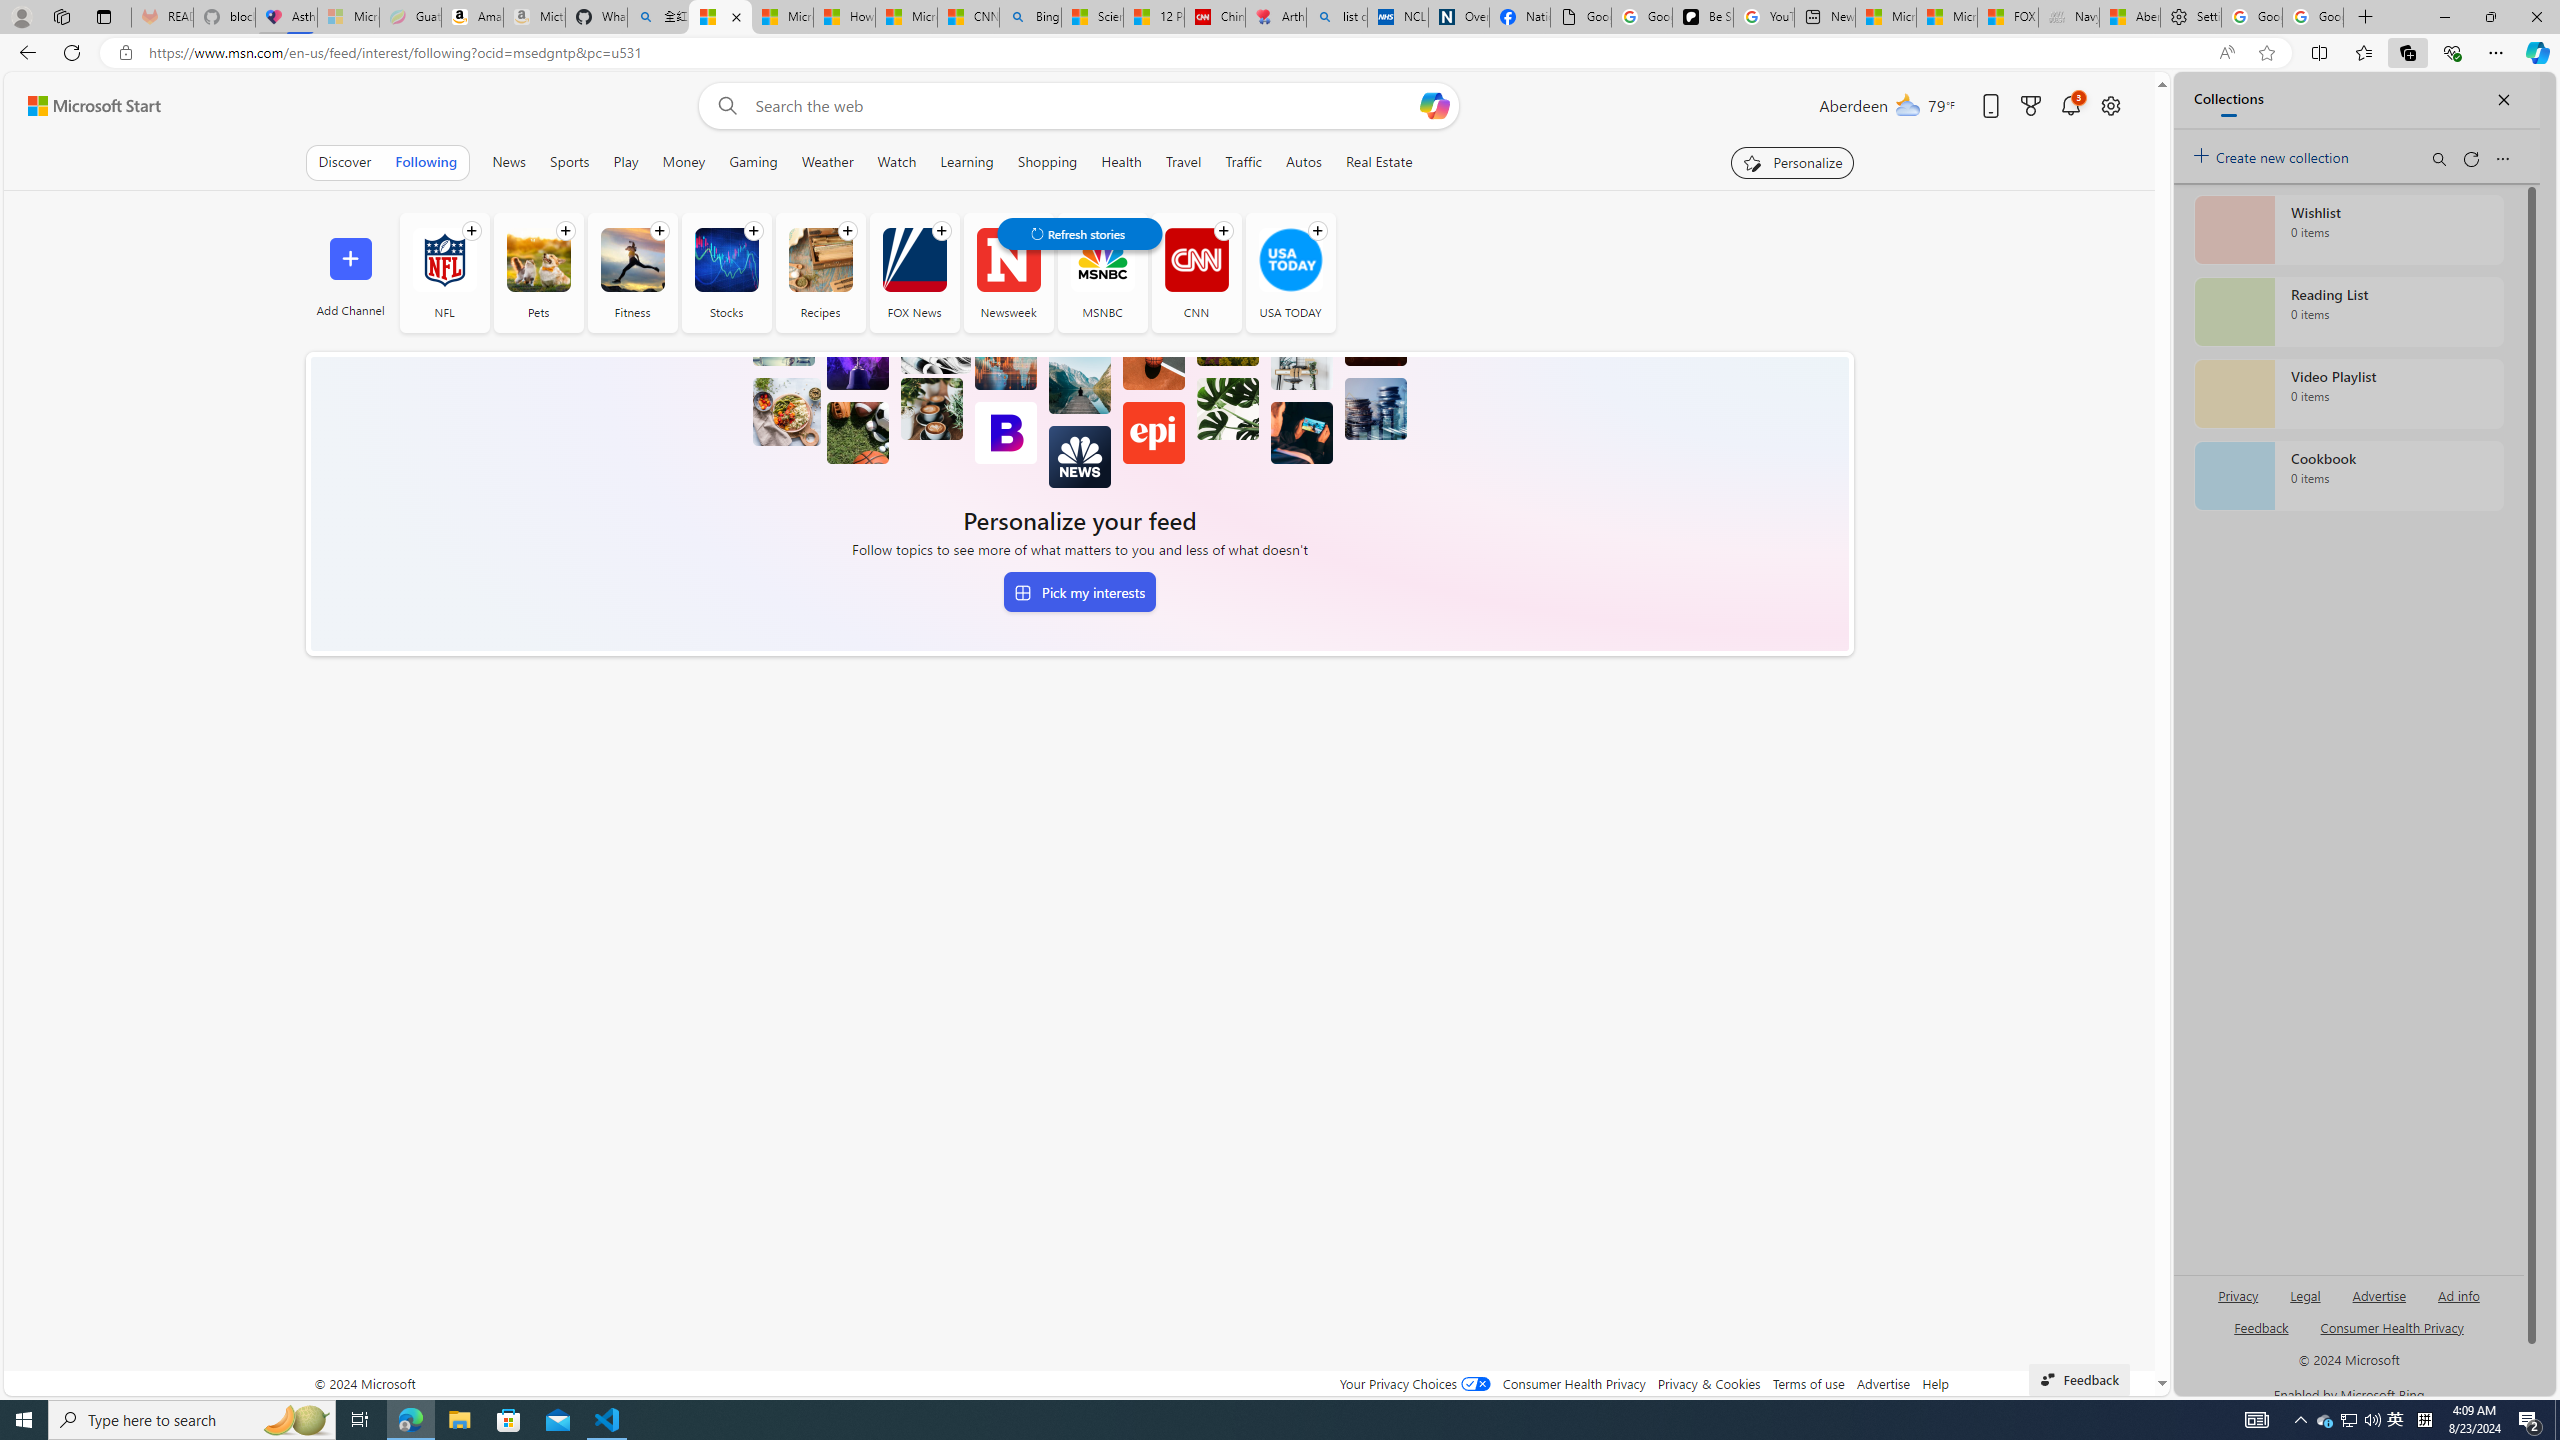 This screenshot has width=2560, height=1440. I want to click on Arthritis: Ask Health Professionals, so click(1276, 17).